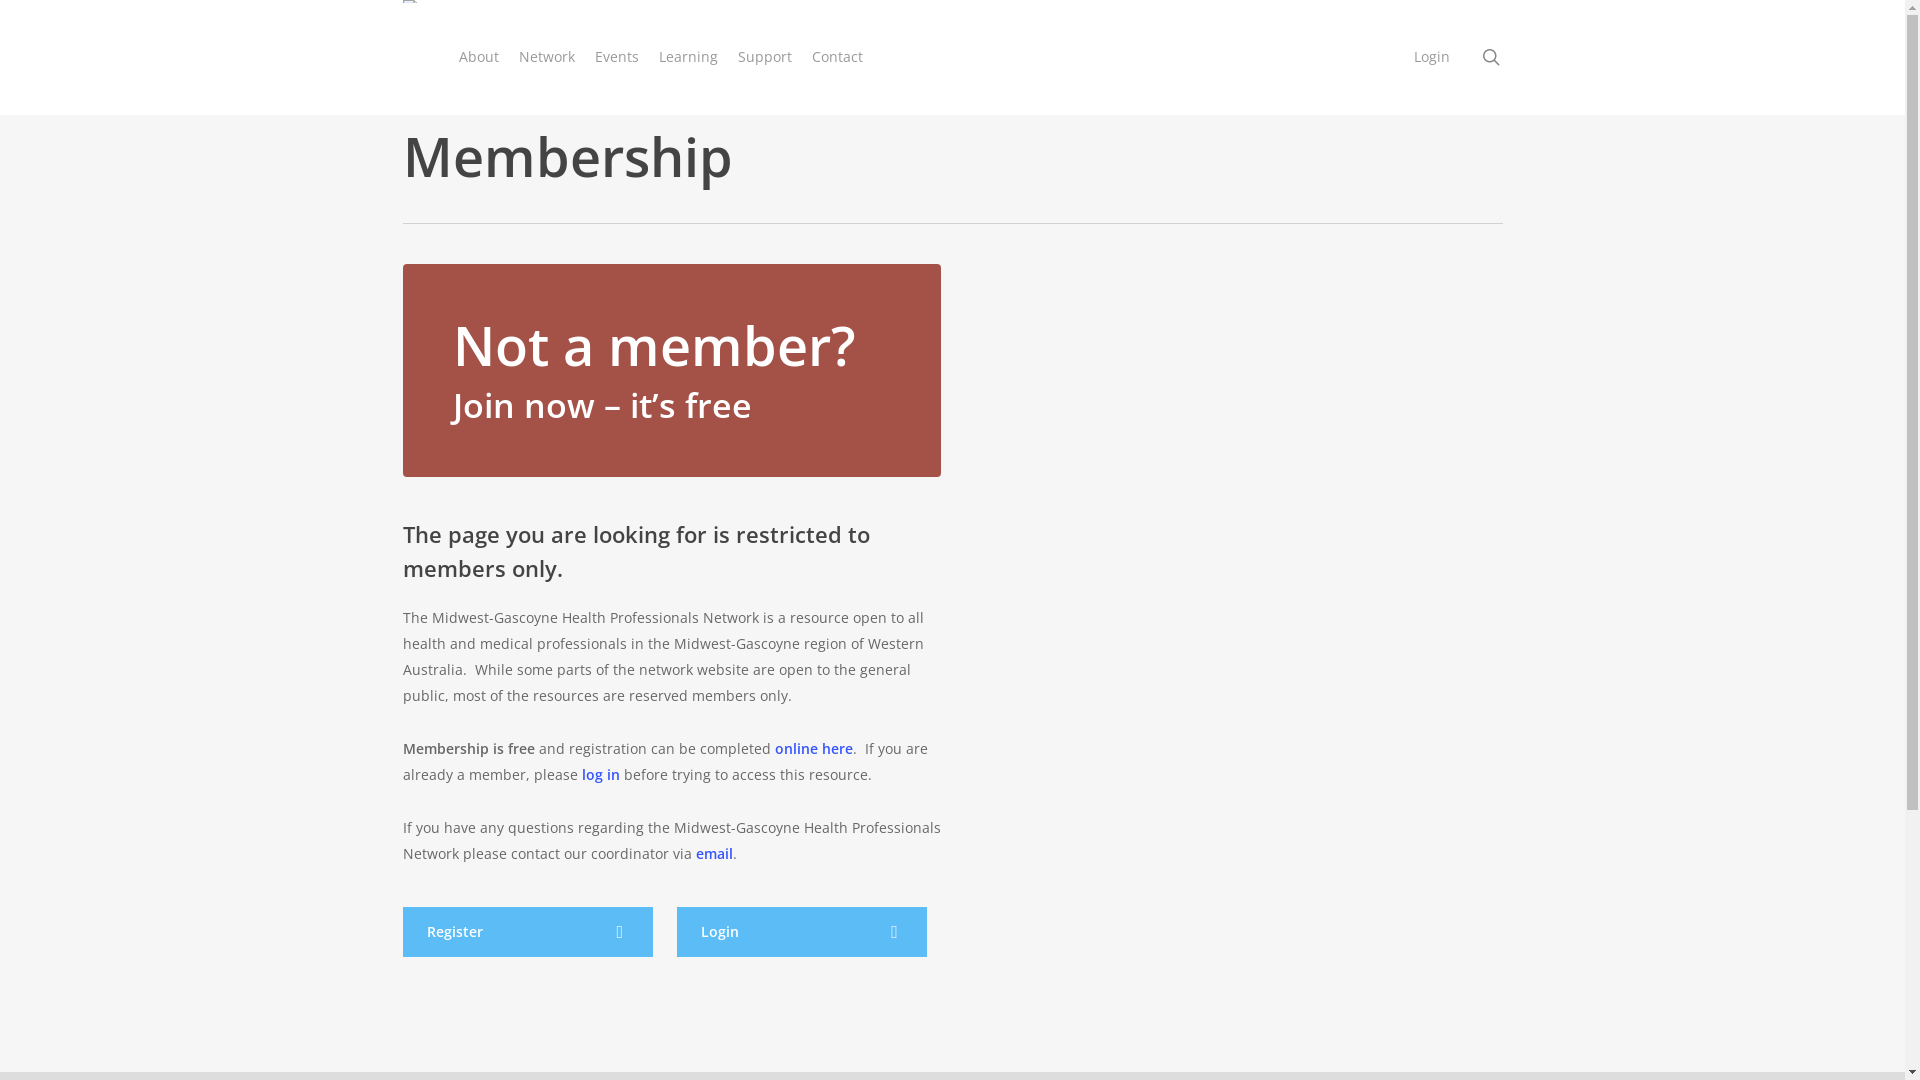 This screenshot has width=1920, height=1080. What do you see at coordinates (546, 57) in the screenshot?
I see `Network` at bounding box center [546, 57].